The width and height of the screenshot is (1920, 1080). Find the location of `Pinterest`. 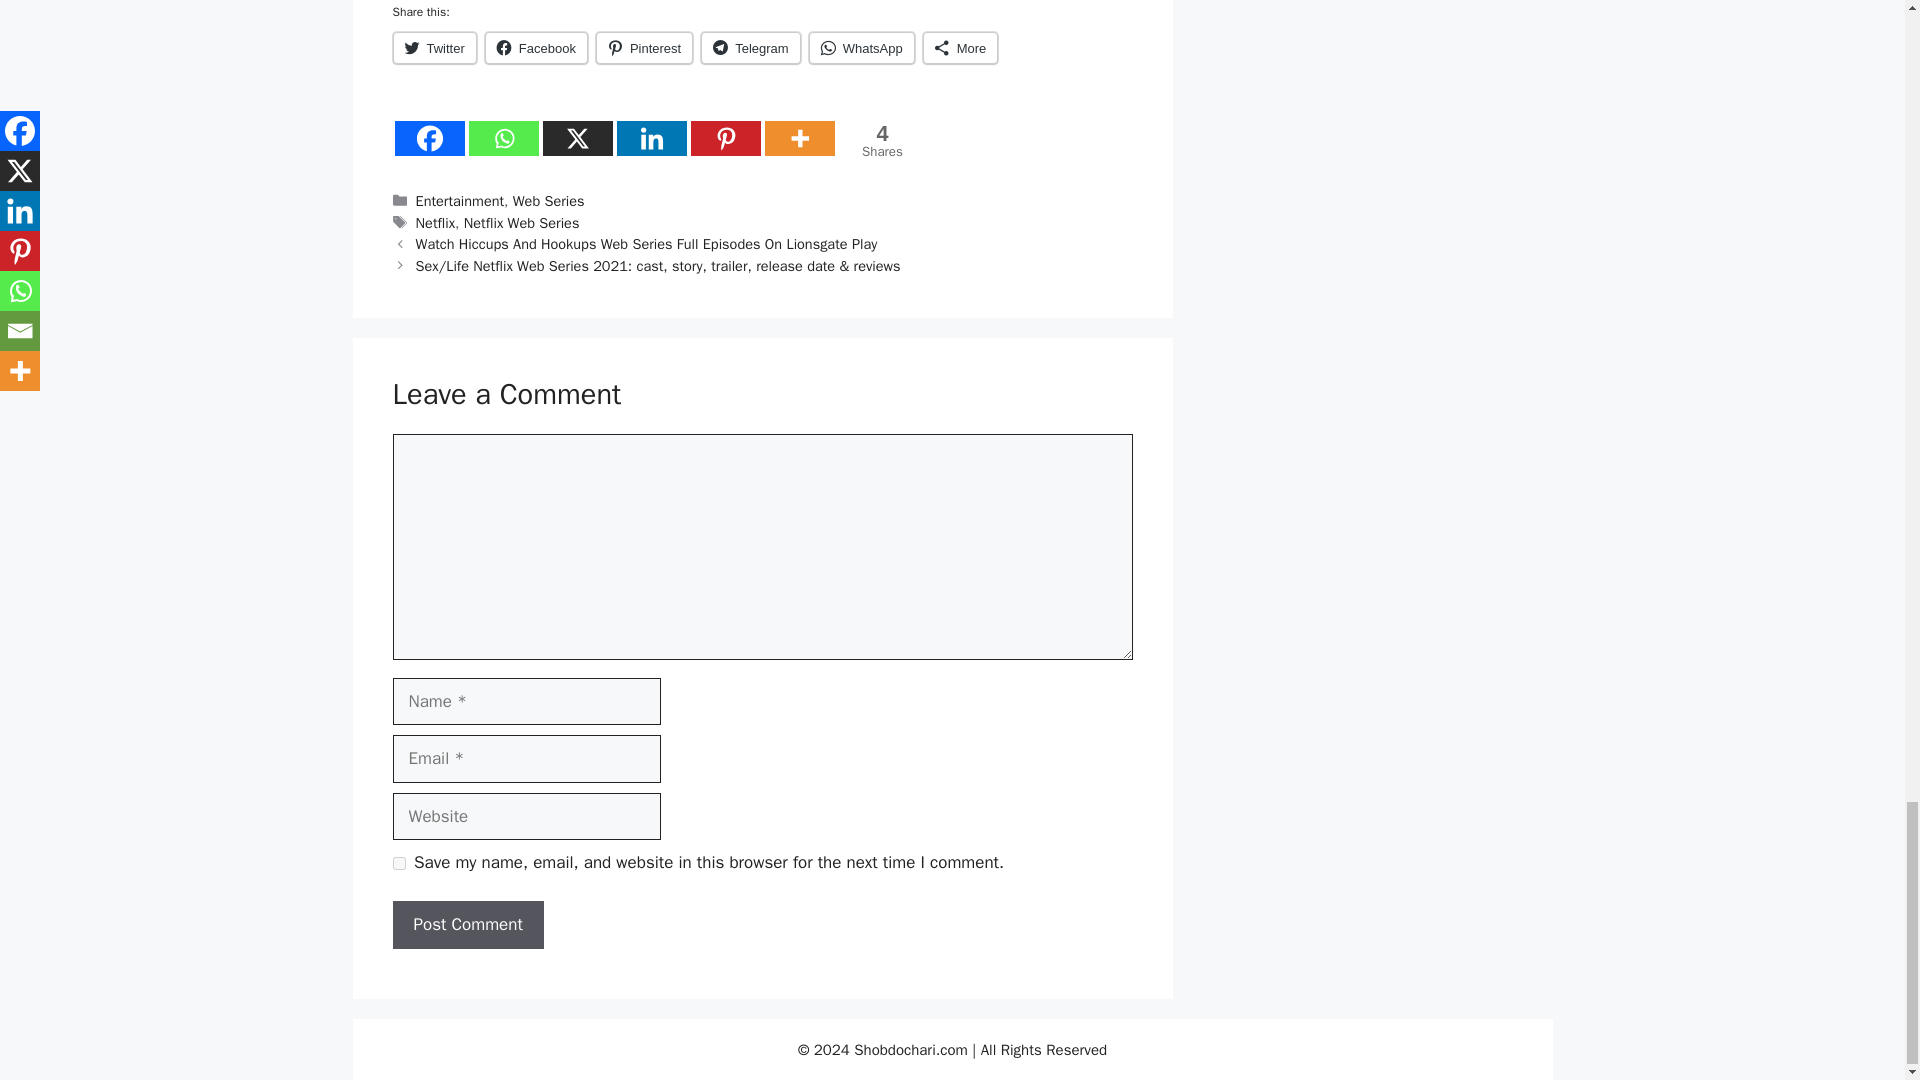

Pinterest is located at coordinates (644, 48).